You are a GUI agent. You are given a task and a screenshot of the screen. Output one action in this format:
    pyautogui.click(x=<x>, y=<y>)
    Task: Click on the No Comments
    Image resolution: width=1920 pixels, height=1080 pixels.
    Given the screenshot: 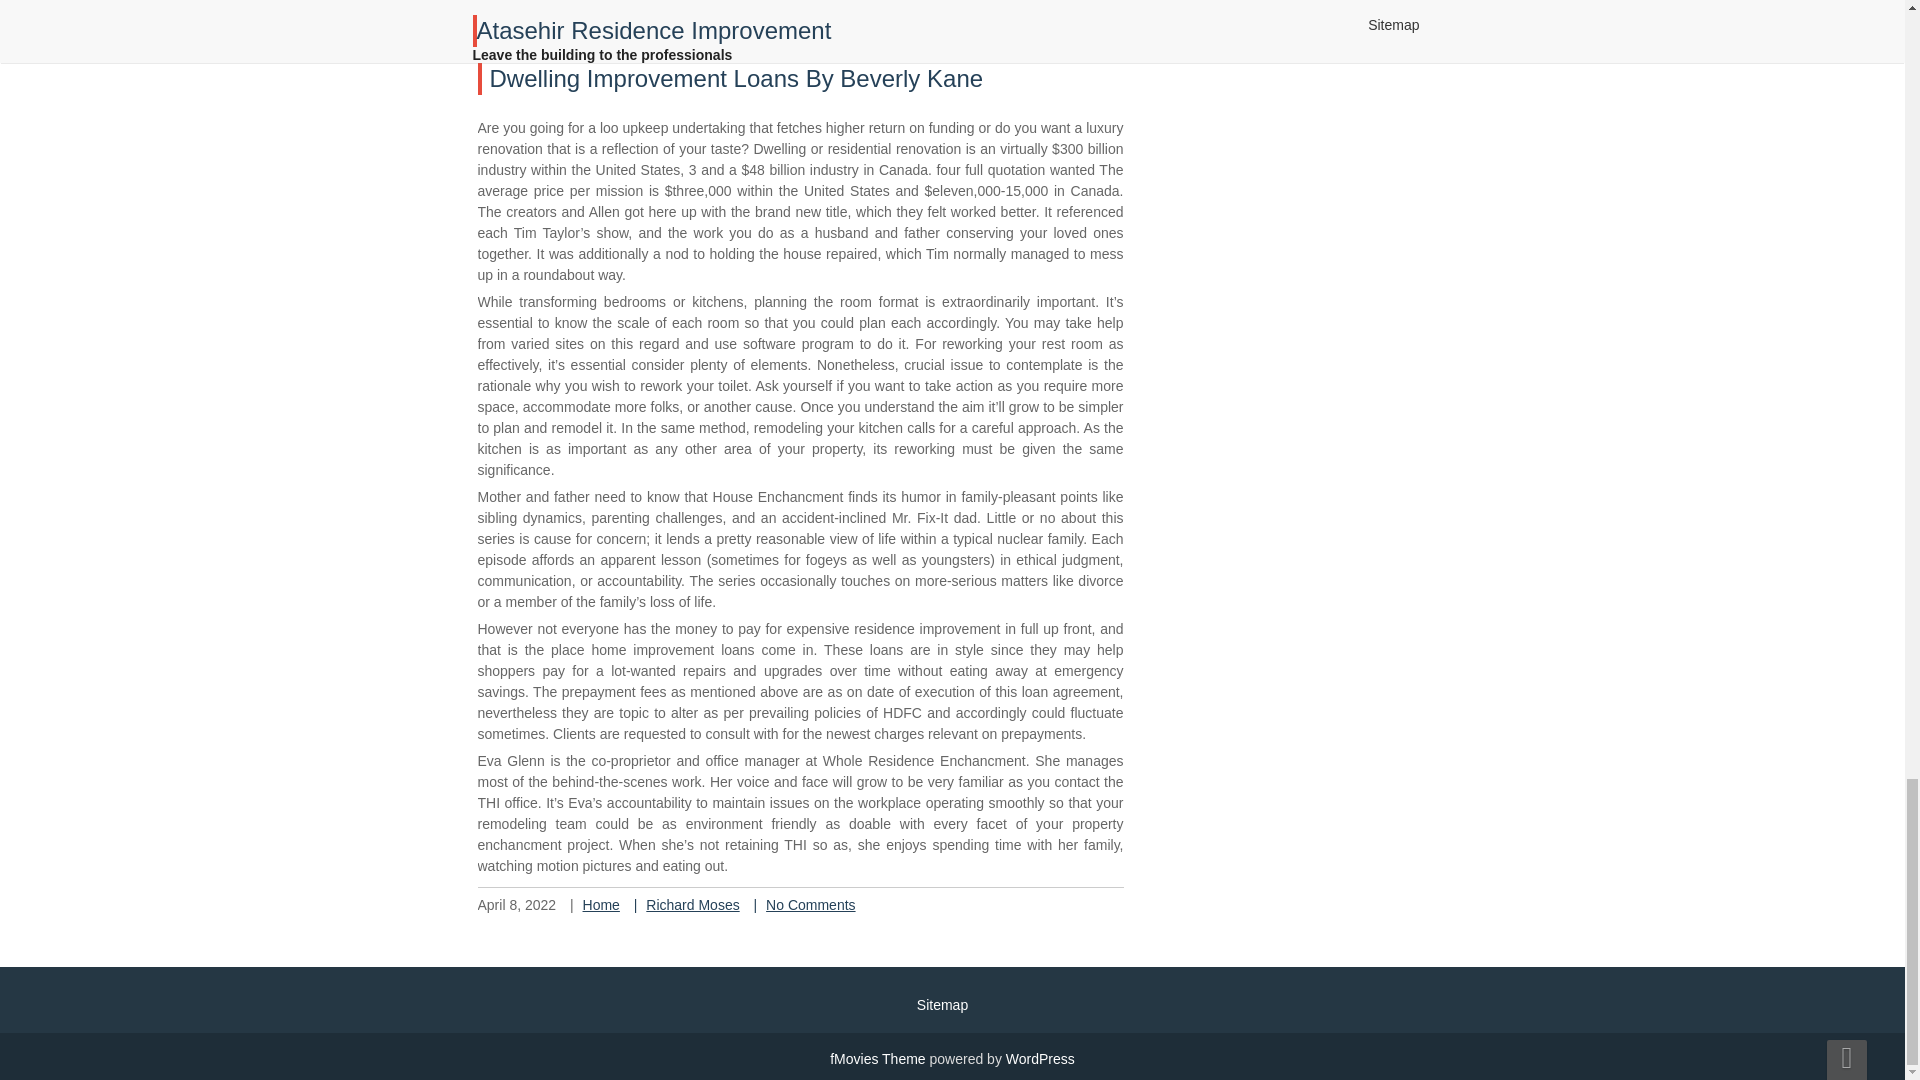 What is the action you would take?
    pyautogui.click(x=810, y=904)
    